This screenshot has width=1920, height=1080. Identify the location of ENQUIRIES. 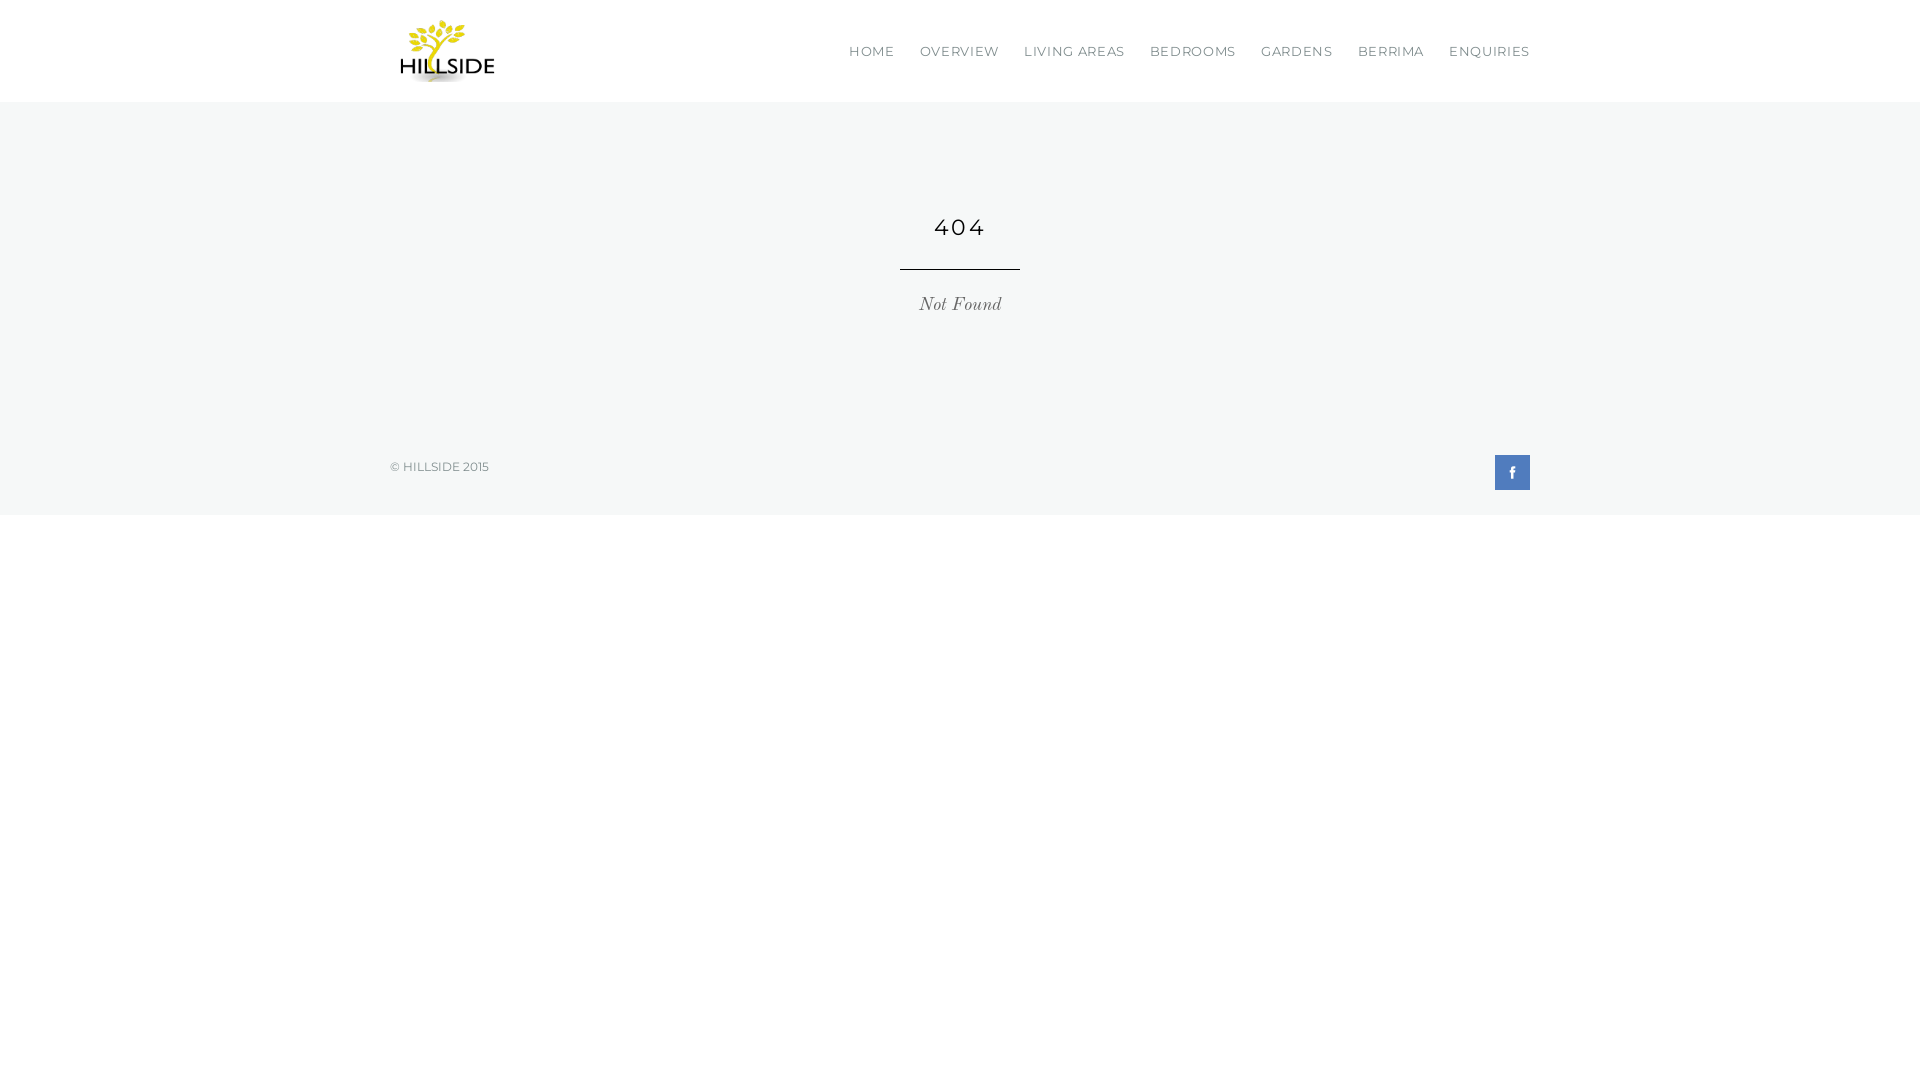
(1490, 51).